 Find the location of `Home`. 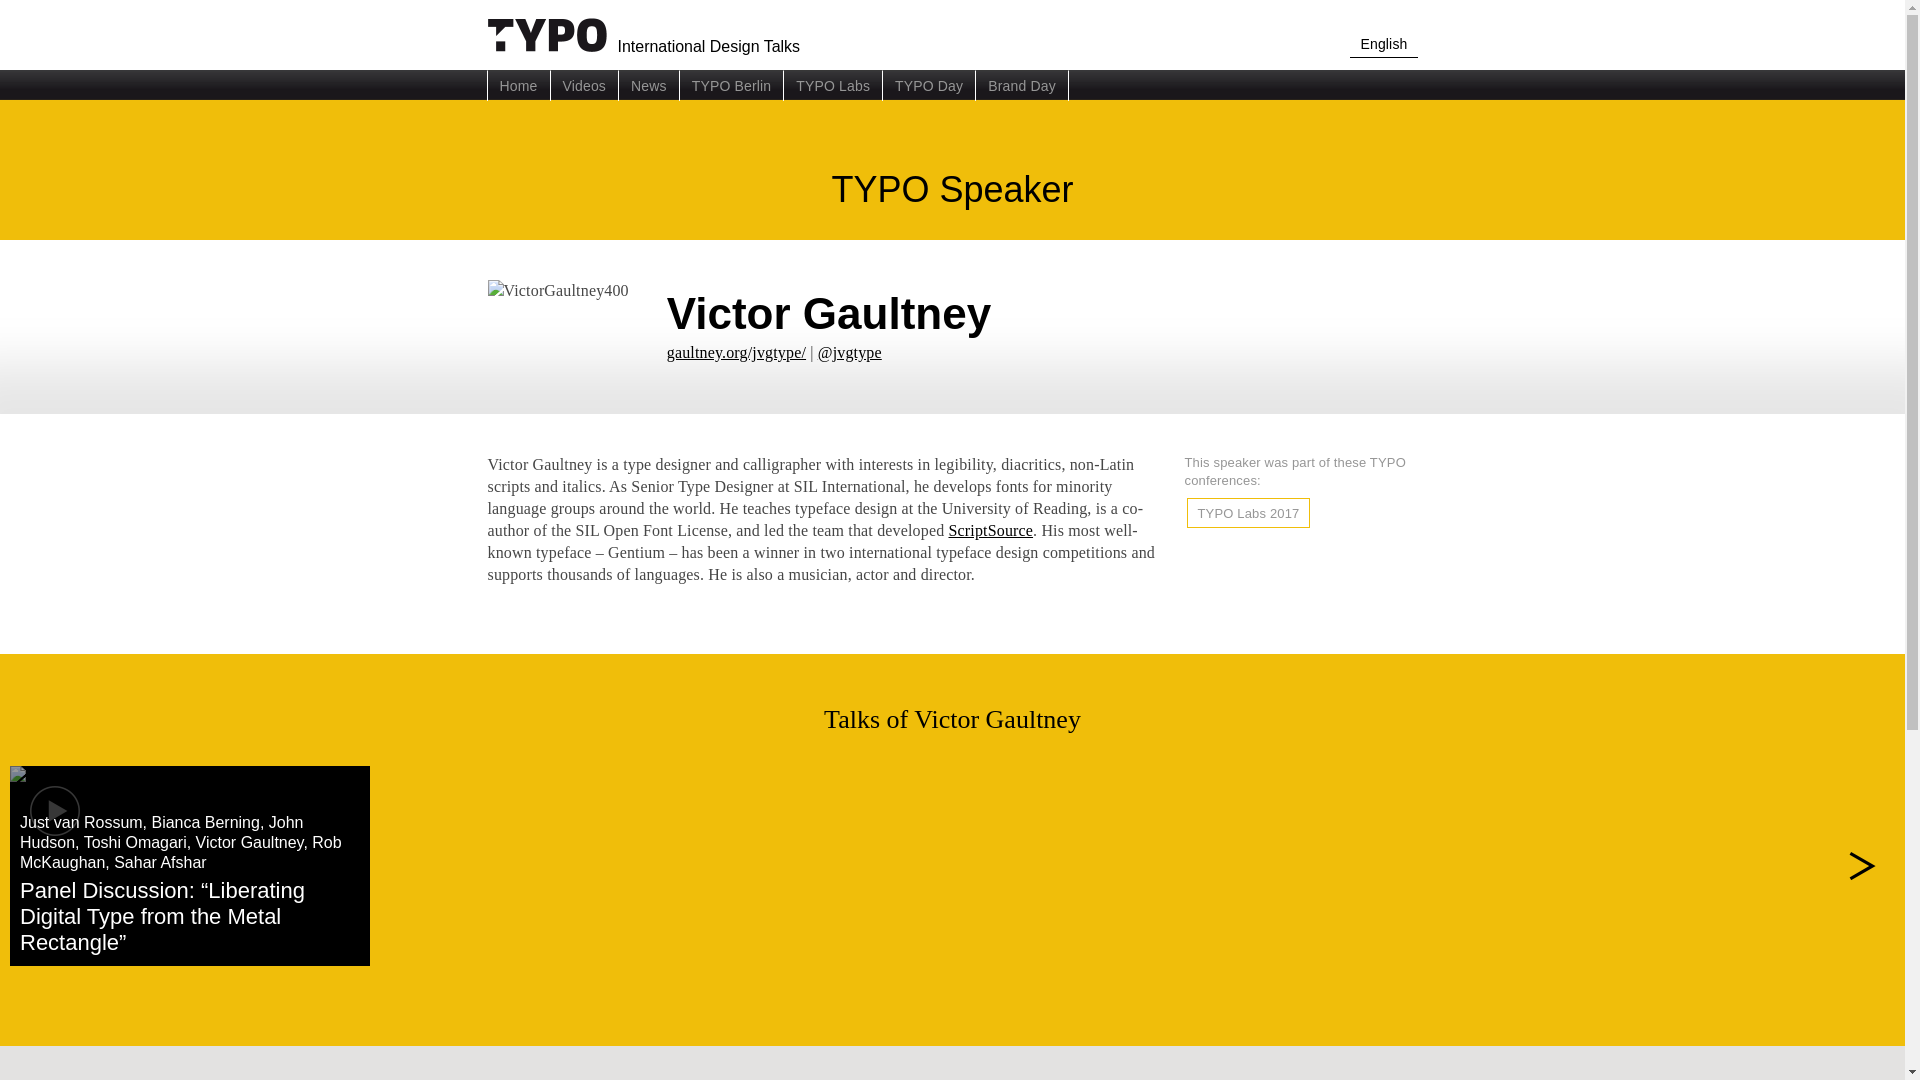

Home is located at coordinates (517, 86).